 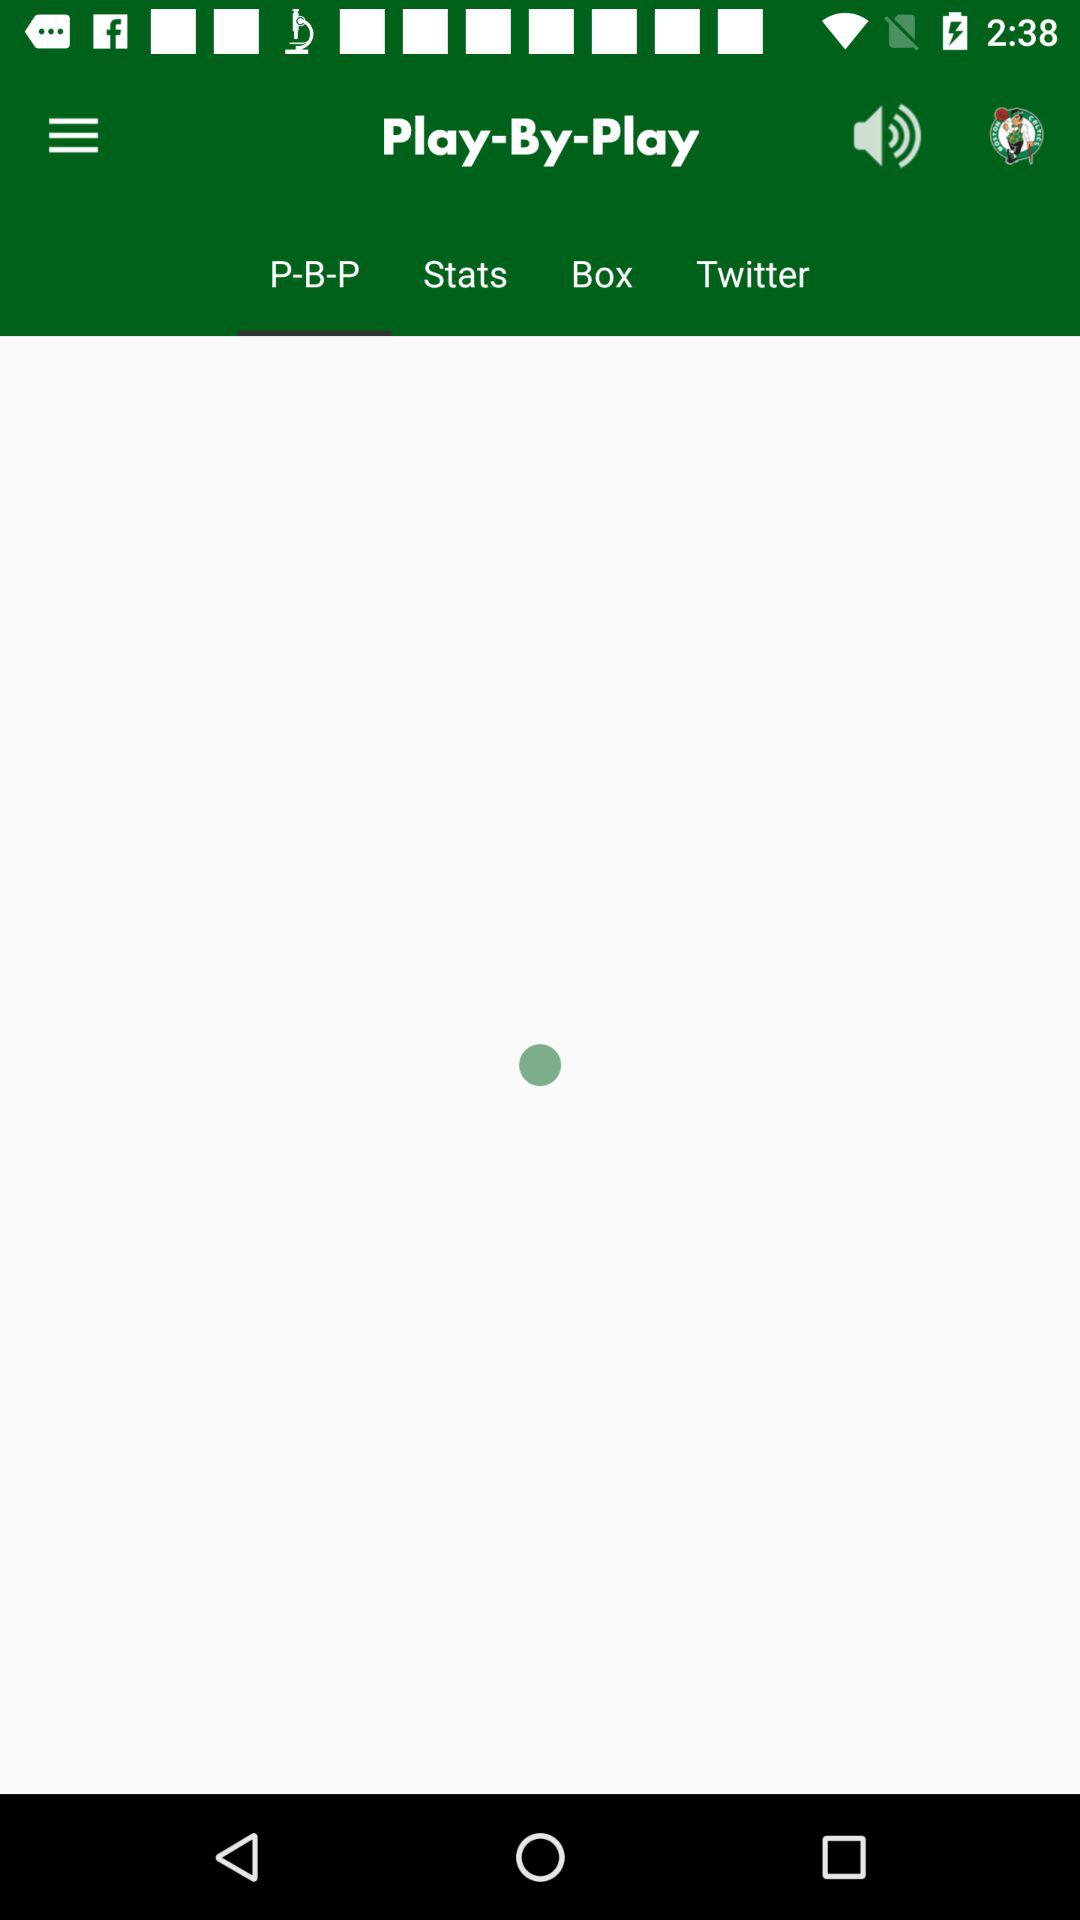 What do you see at coordinates (888, 136) in the screenshot?
I see `launch the icon to the right of the play-by-play icon` at bounding box center [888, 136].